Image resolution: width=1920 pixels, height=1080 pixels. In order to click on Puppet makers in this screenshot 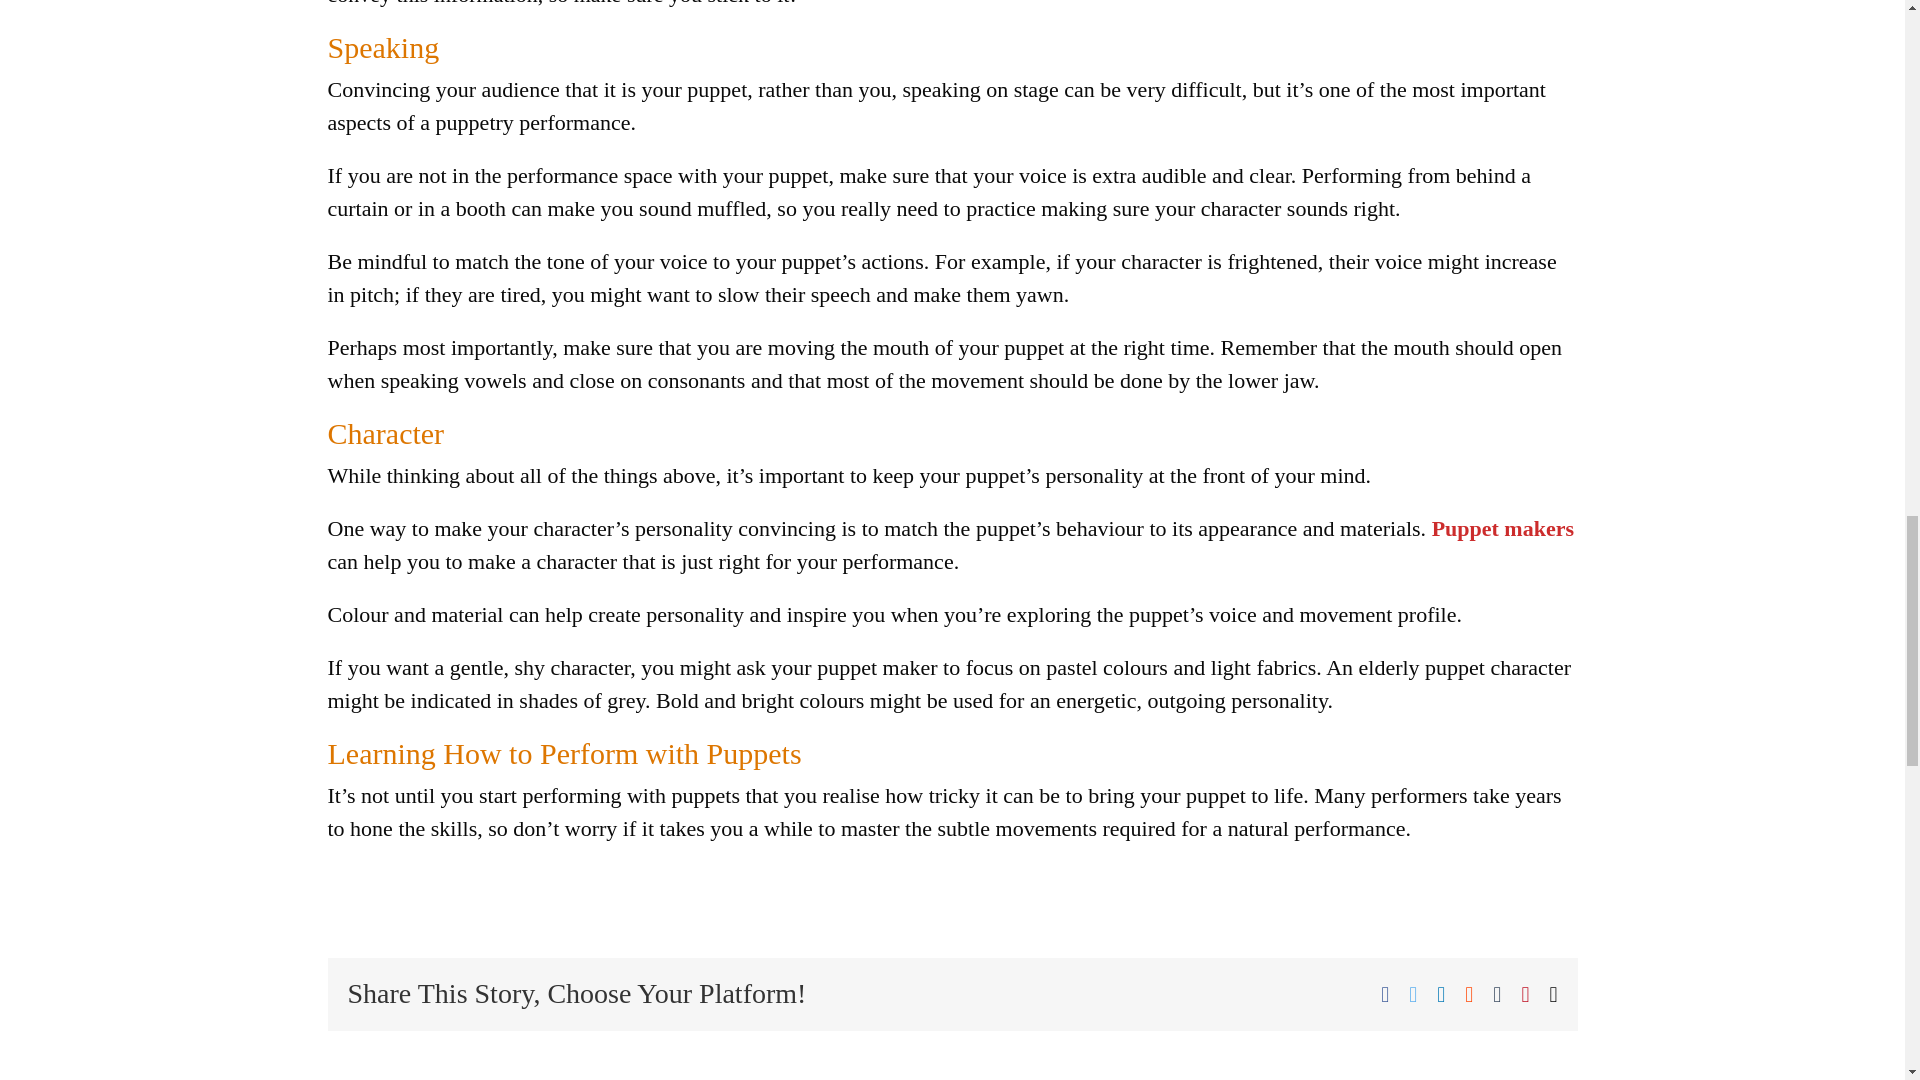, I will do `click(1503, 528)`.